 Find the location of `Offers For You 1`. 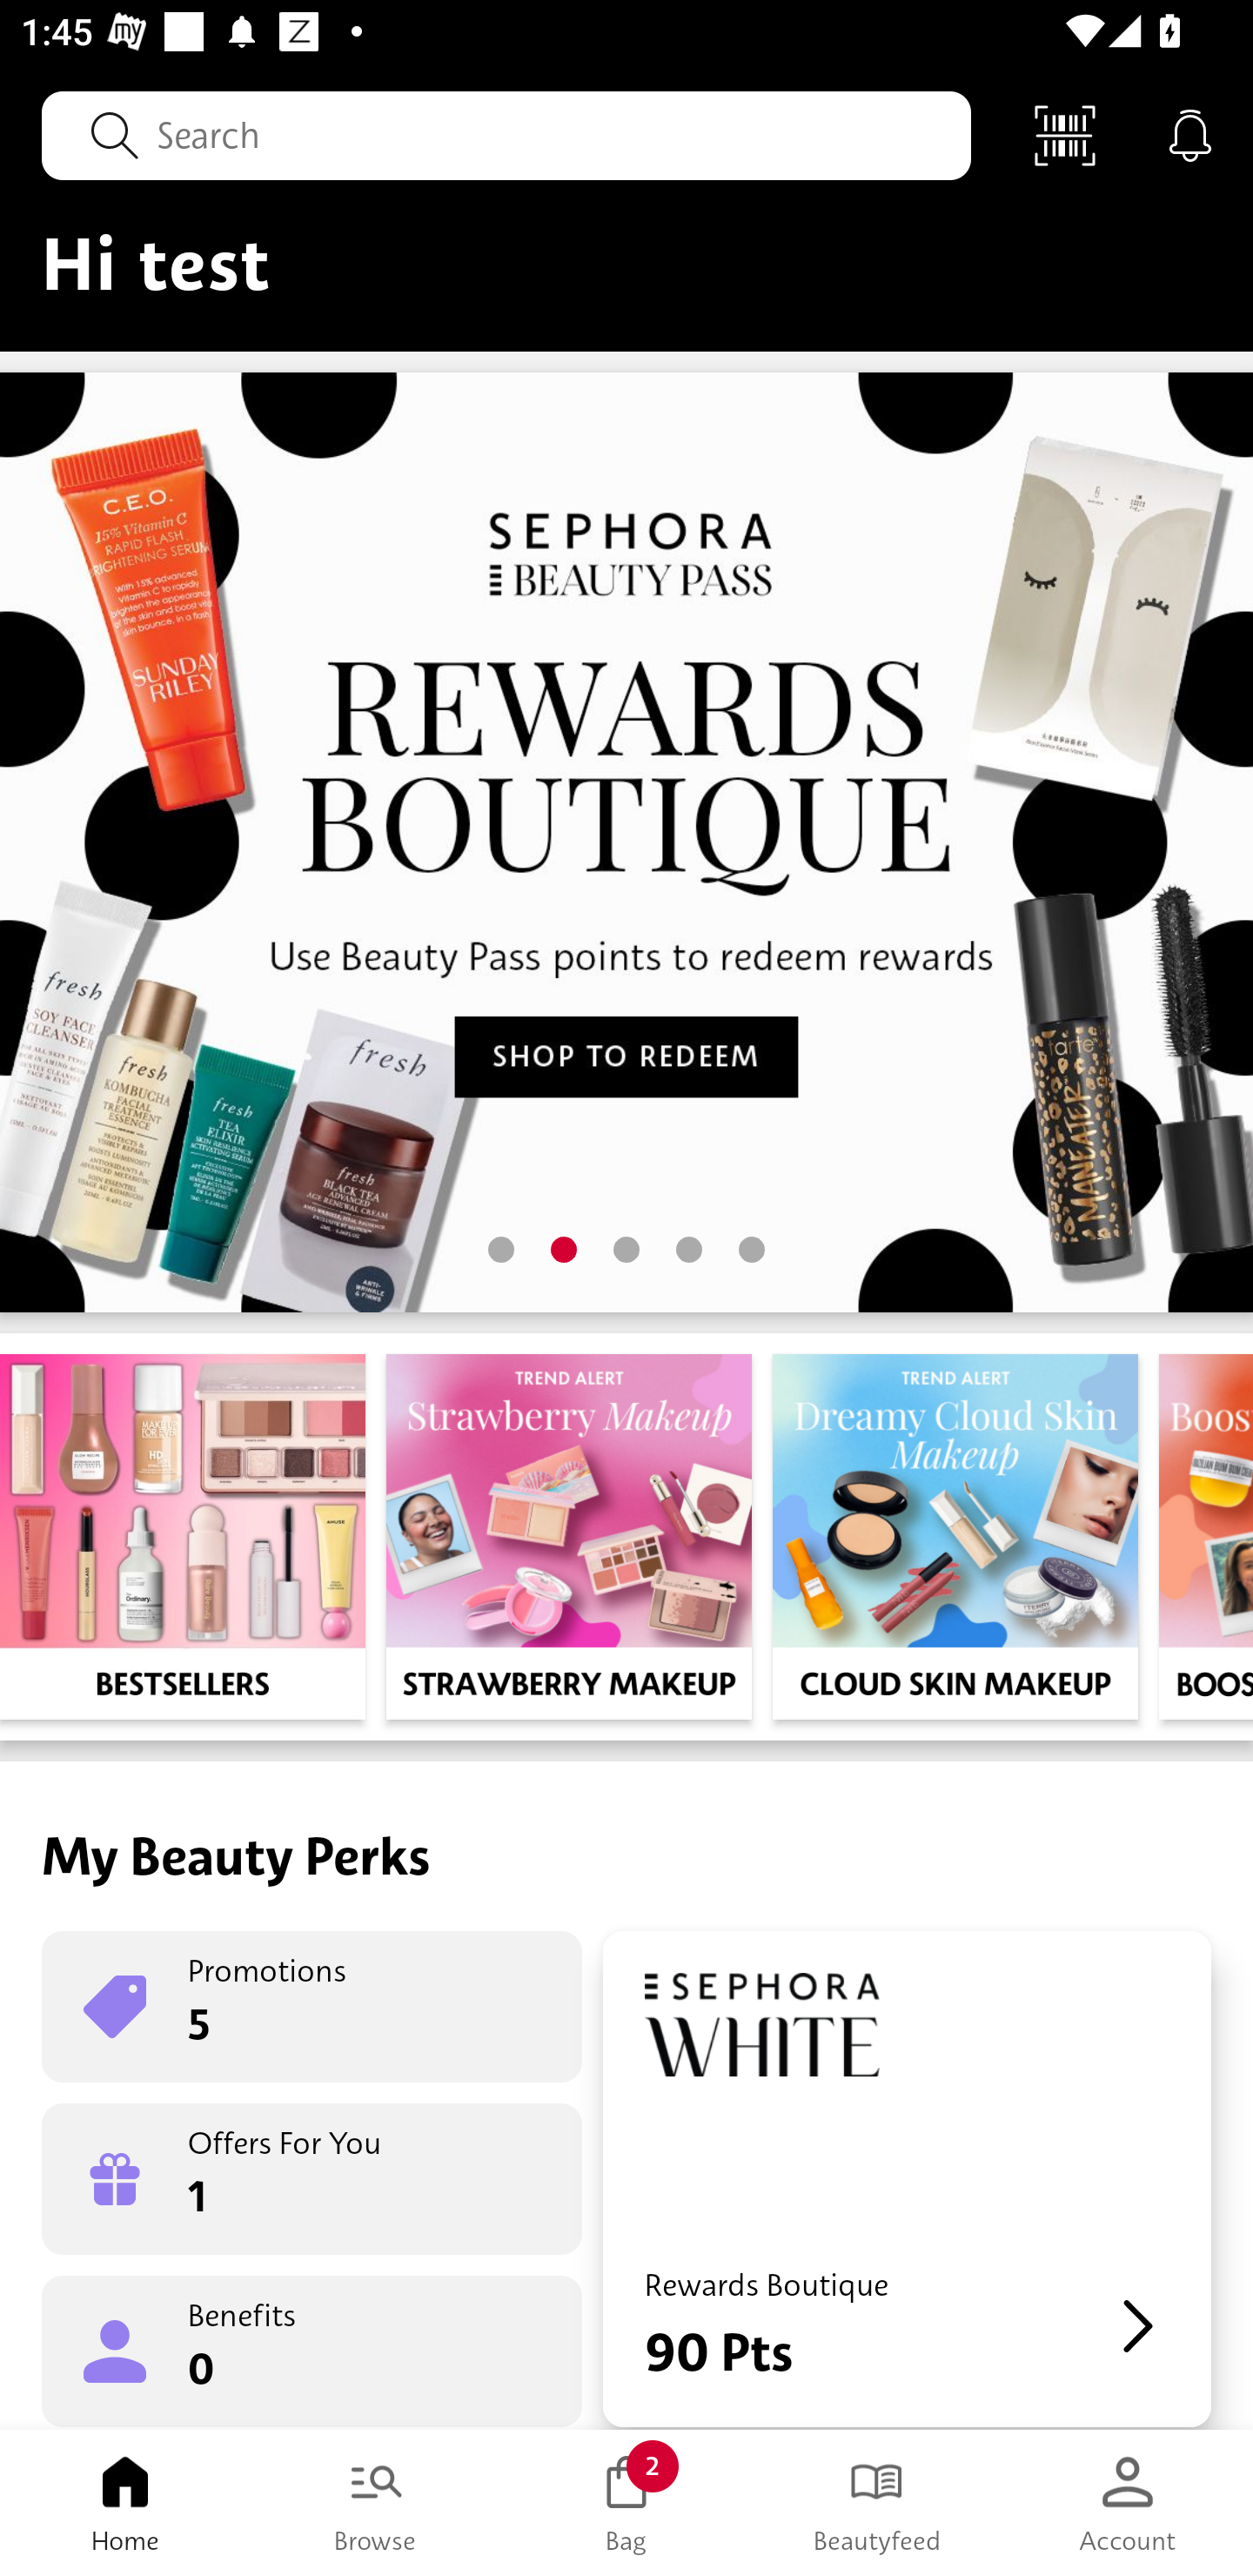

Offers For You 1 is located at coordinates (312, 2179).